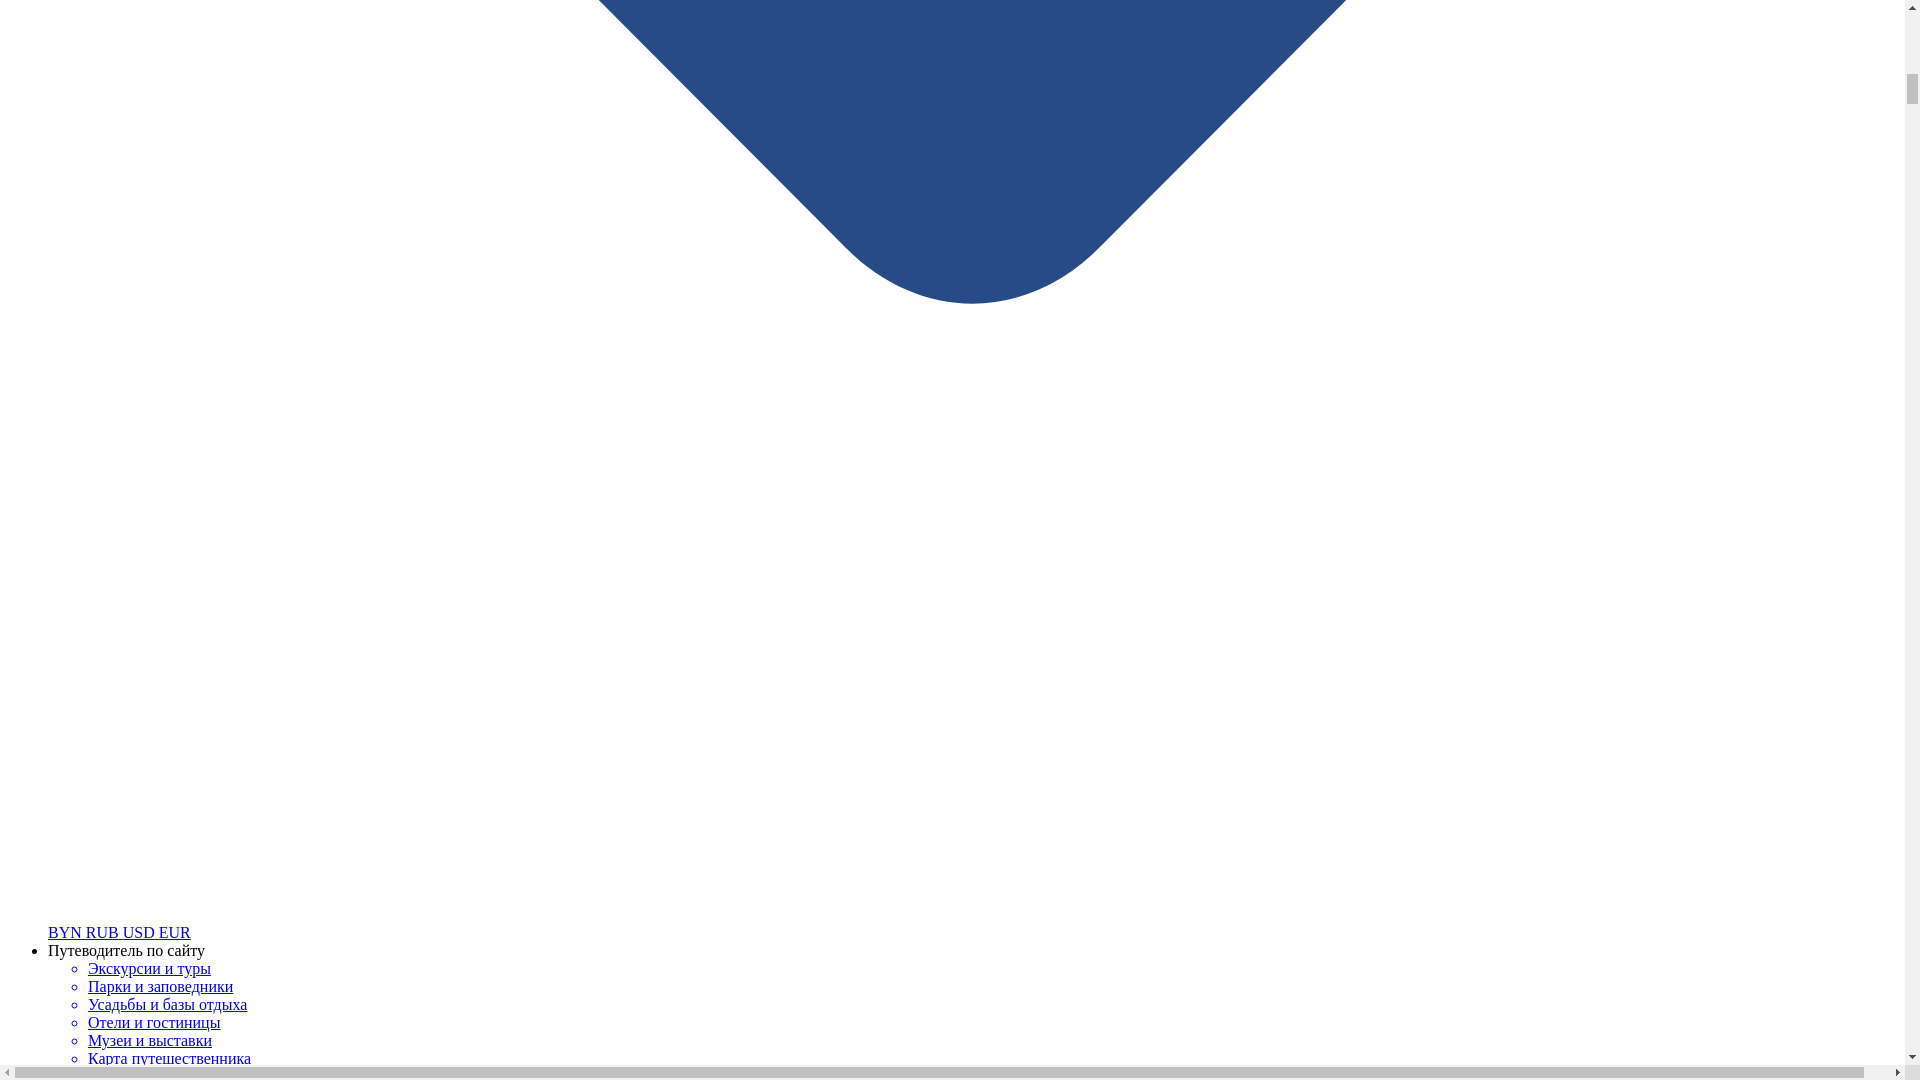 Image resolution: width=1920 pixels, height=1080 pixels. Describe the element at coordinates (67, 932) in the screenshot. I see `BYN` at that location.